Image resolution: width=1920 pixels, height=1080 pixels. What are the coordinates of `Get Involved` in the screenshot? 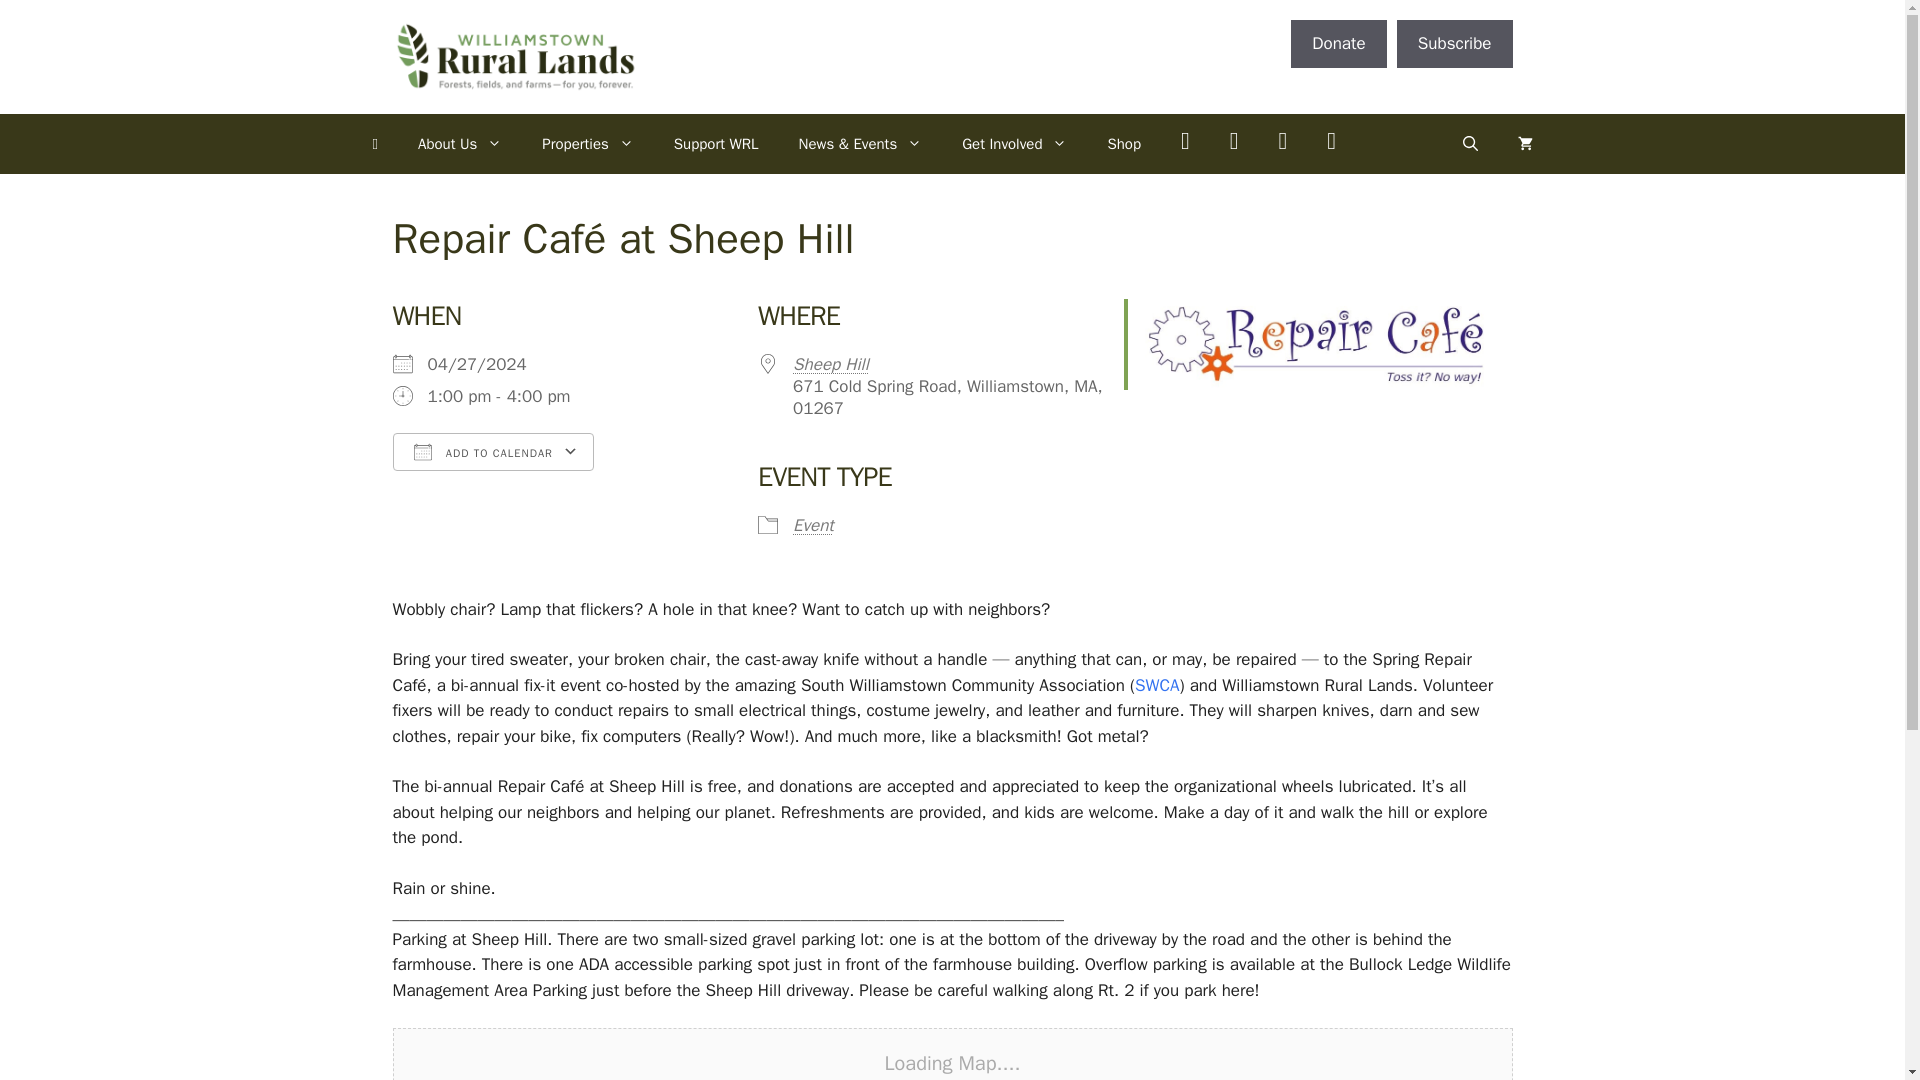 It's located at (1014, 144).